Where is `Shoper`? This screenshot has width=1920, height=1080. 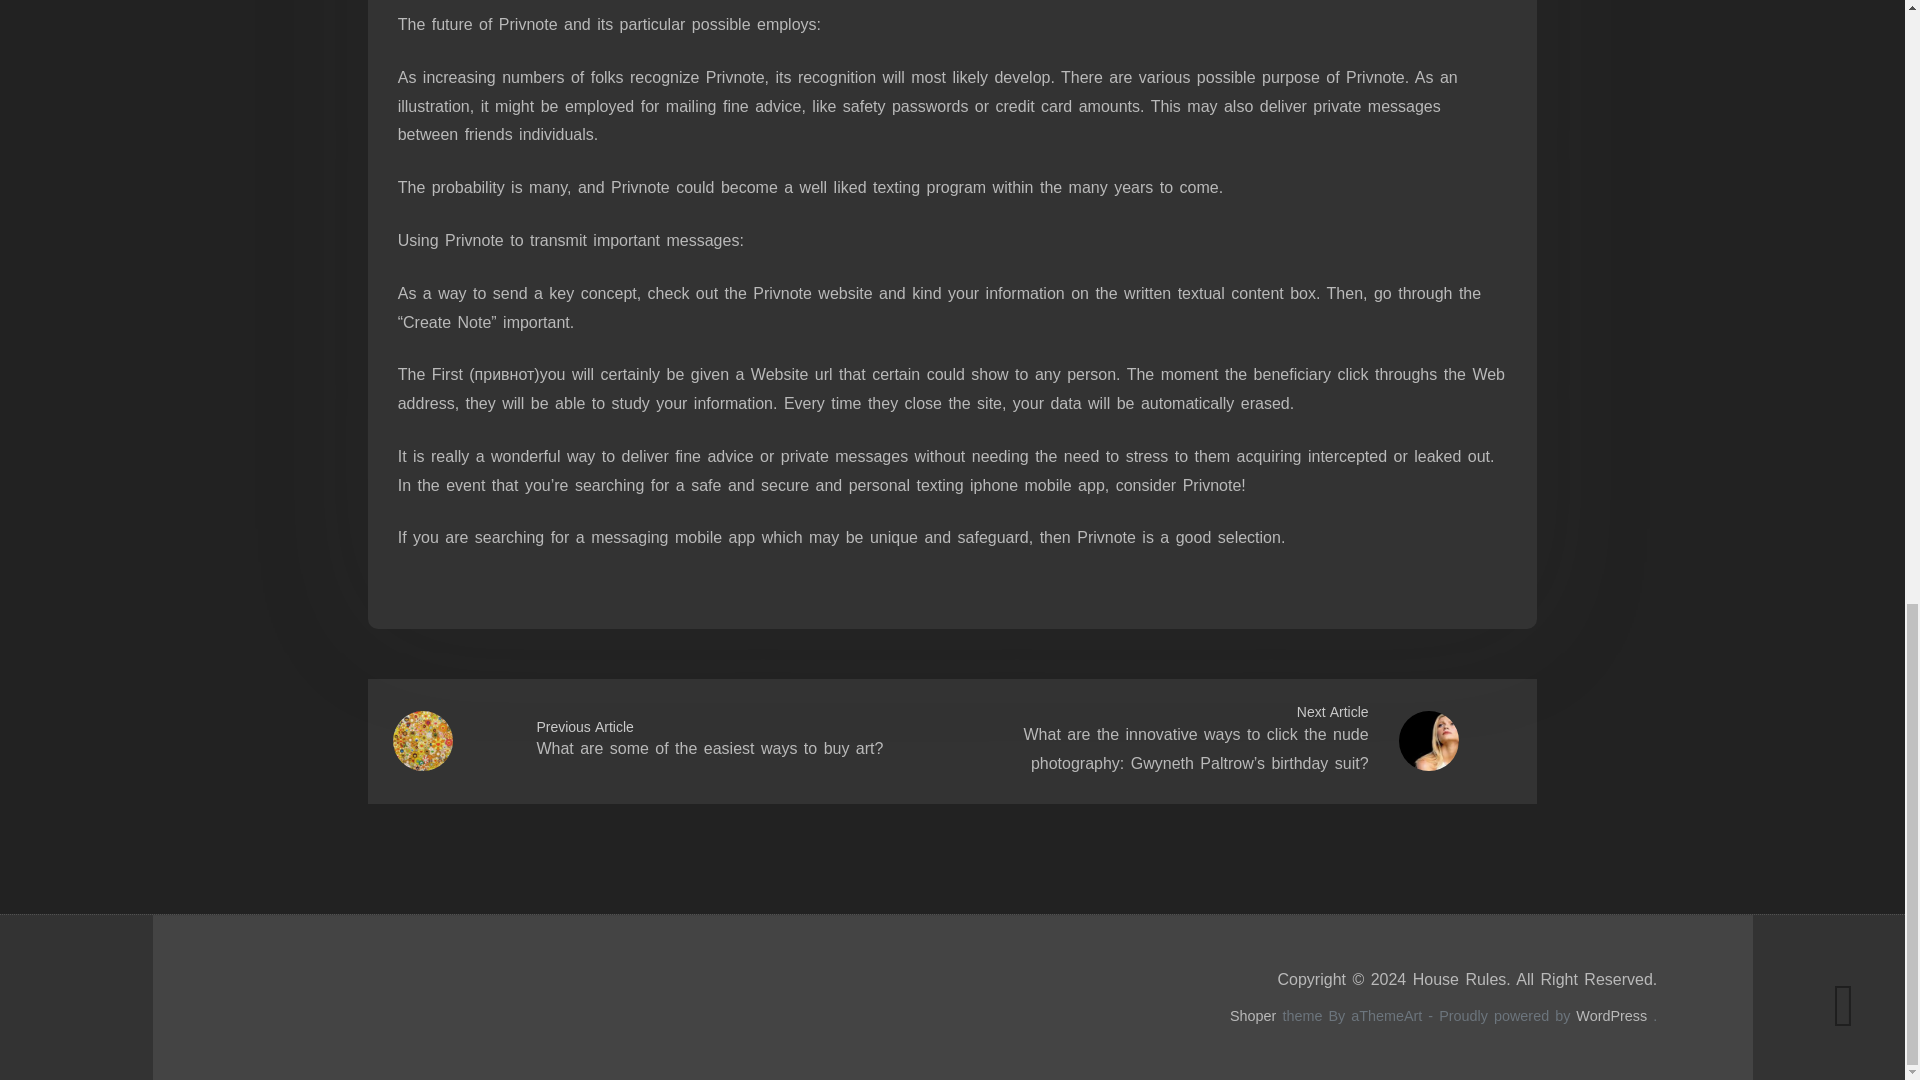
Shoper is located at coordinates (1253, 1015).